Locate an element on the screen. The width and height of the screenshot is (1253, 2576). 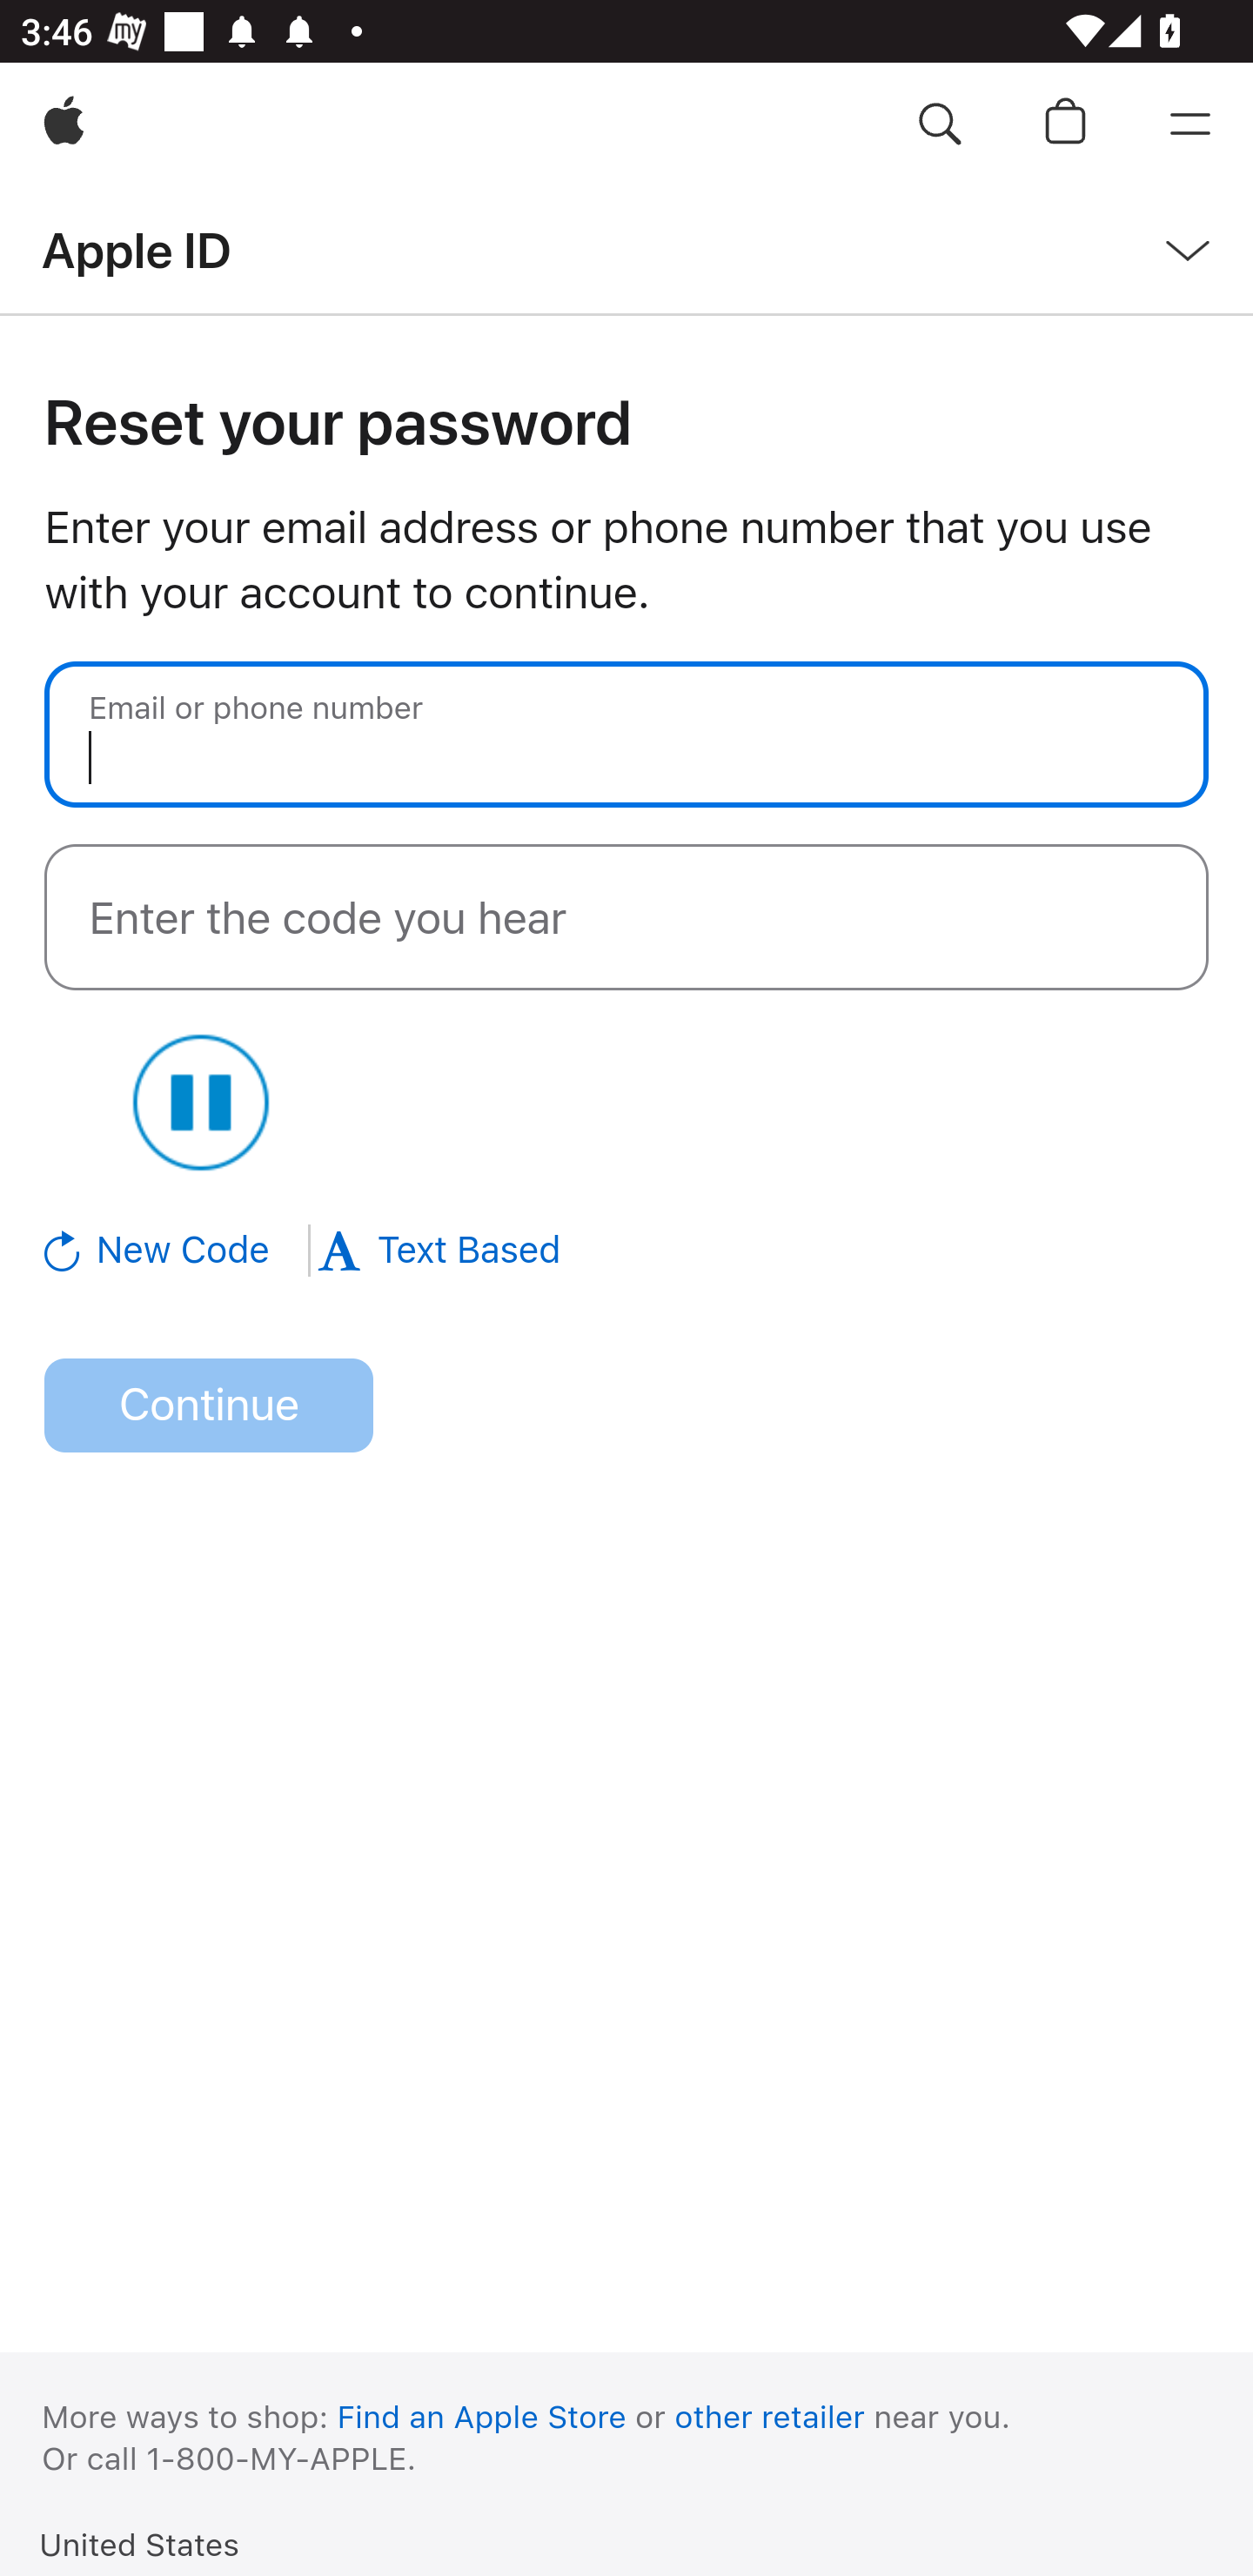
Find an Apple Store is located at coordinates (482, 2416).